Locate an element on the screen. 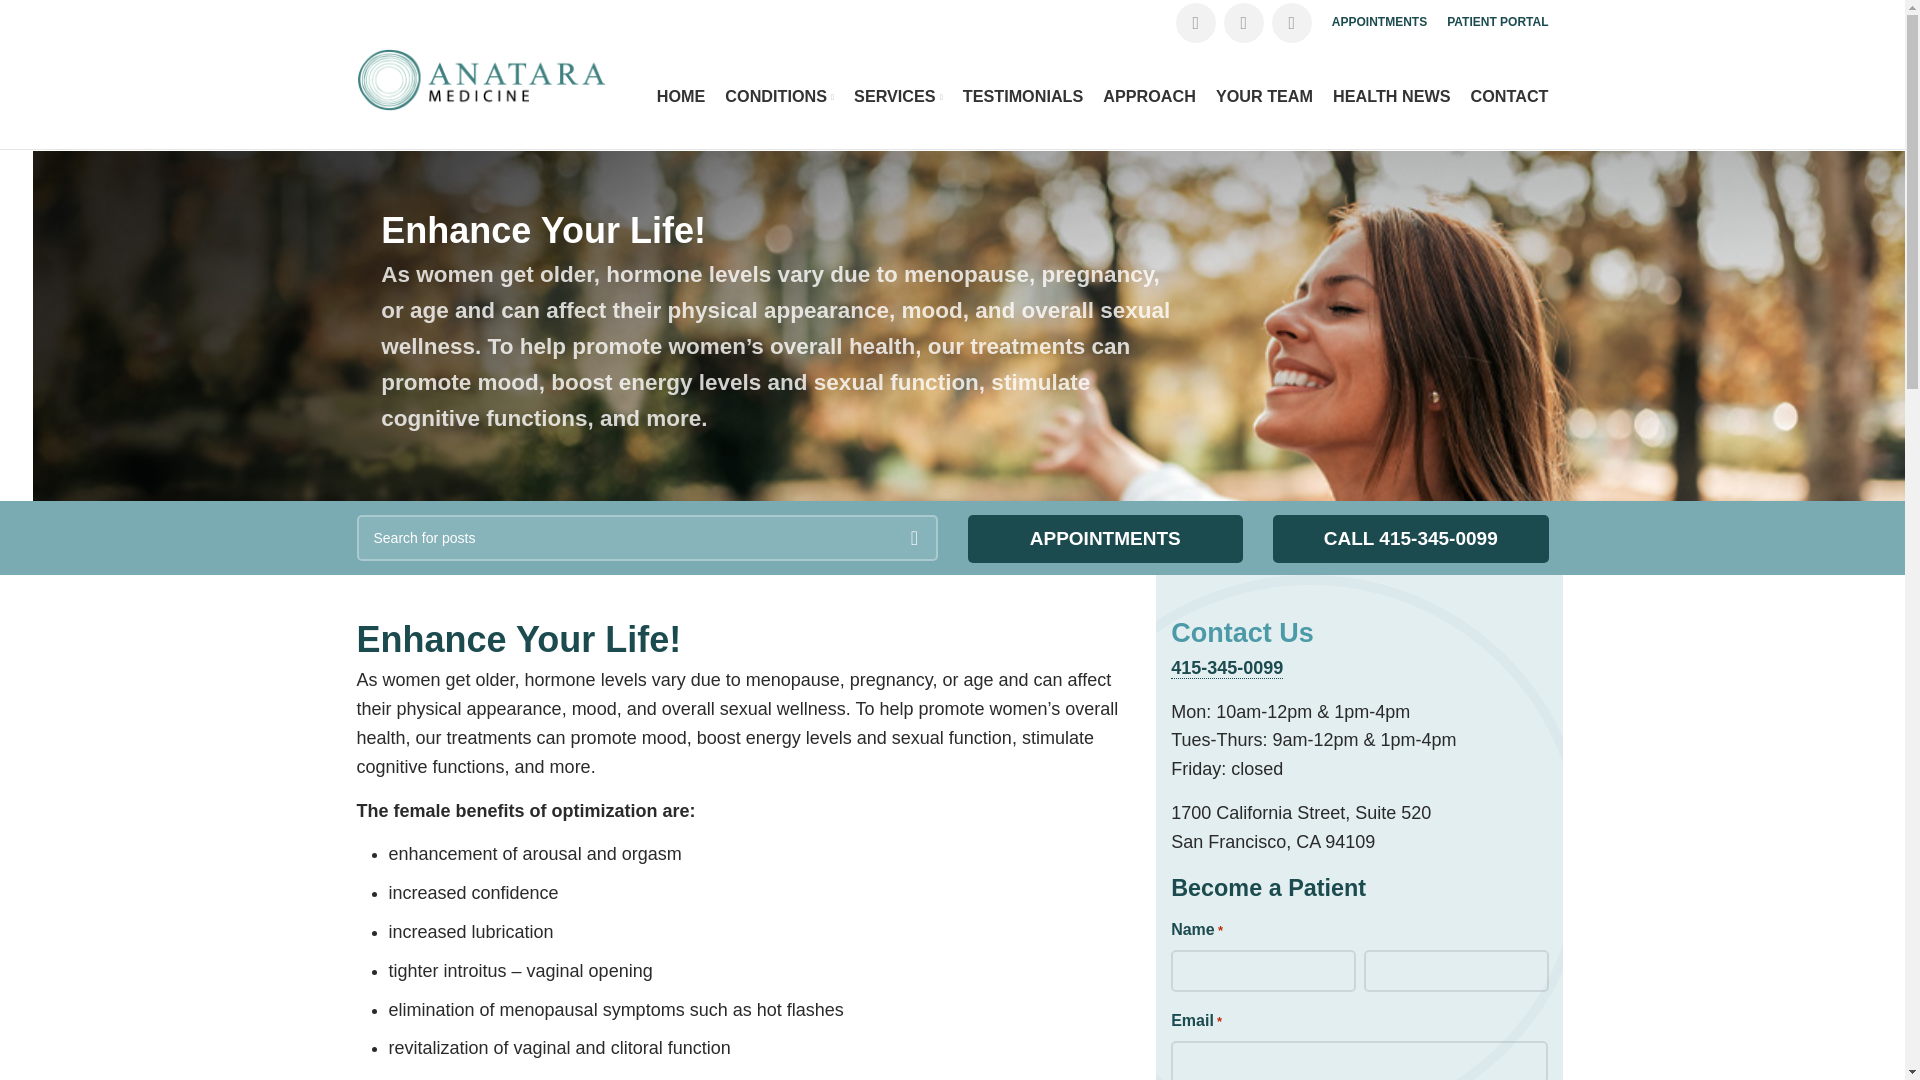 The height and width of the screenshot is (1080, 1920). Appointments is located at coordinates (1106, 538).